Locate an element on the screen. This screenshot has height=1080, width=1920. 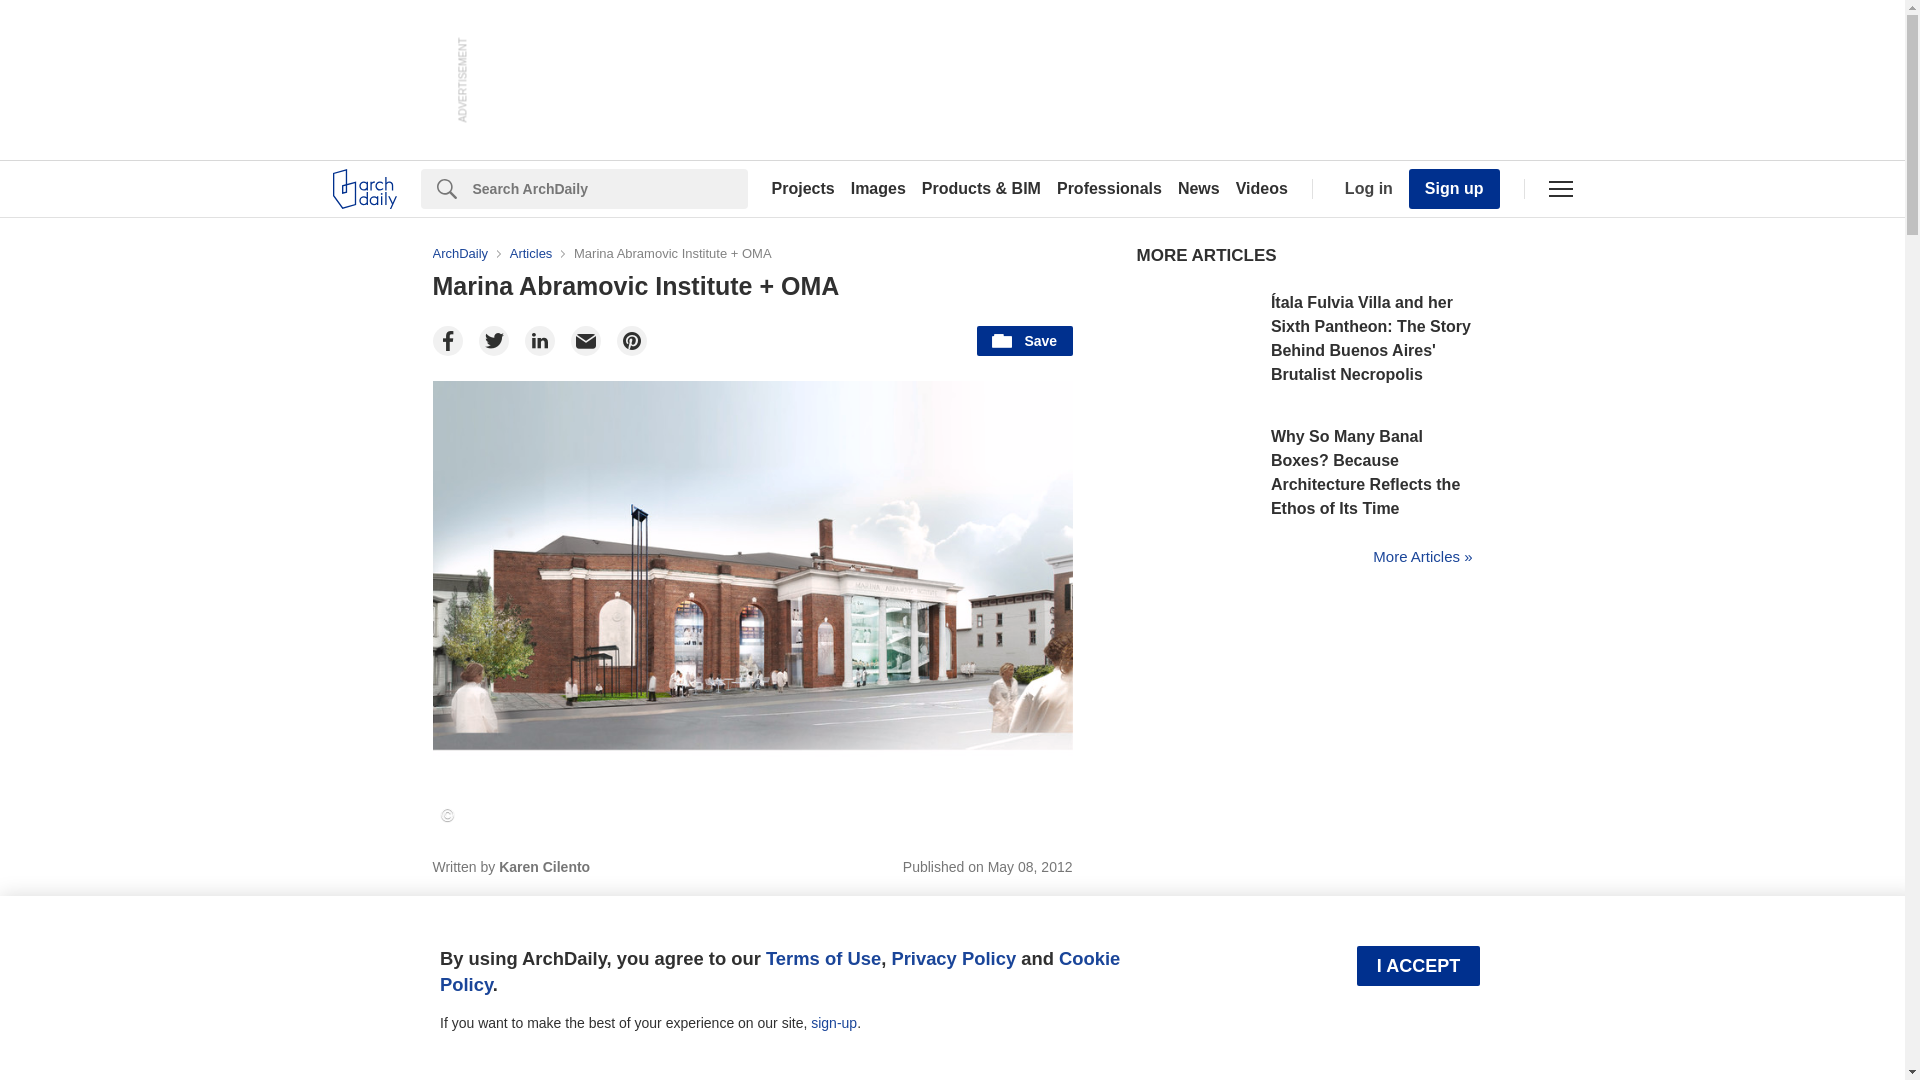
Professionals is located at coordinates (1108, 188).